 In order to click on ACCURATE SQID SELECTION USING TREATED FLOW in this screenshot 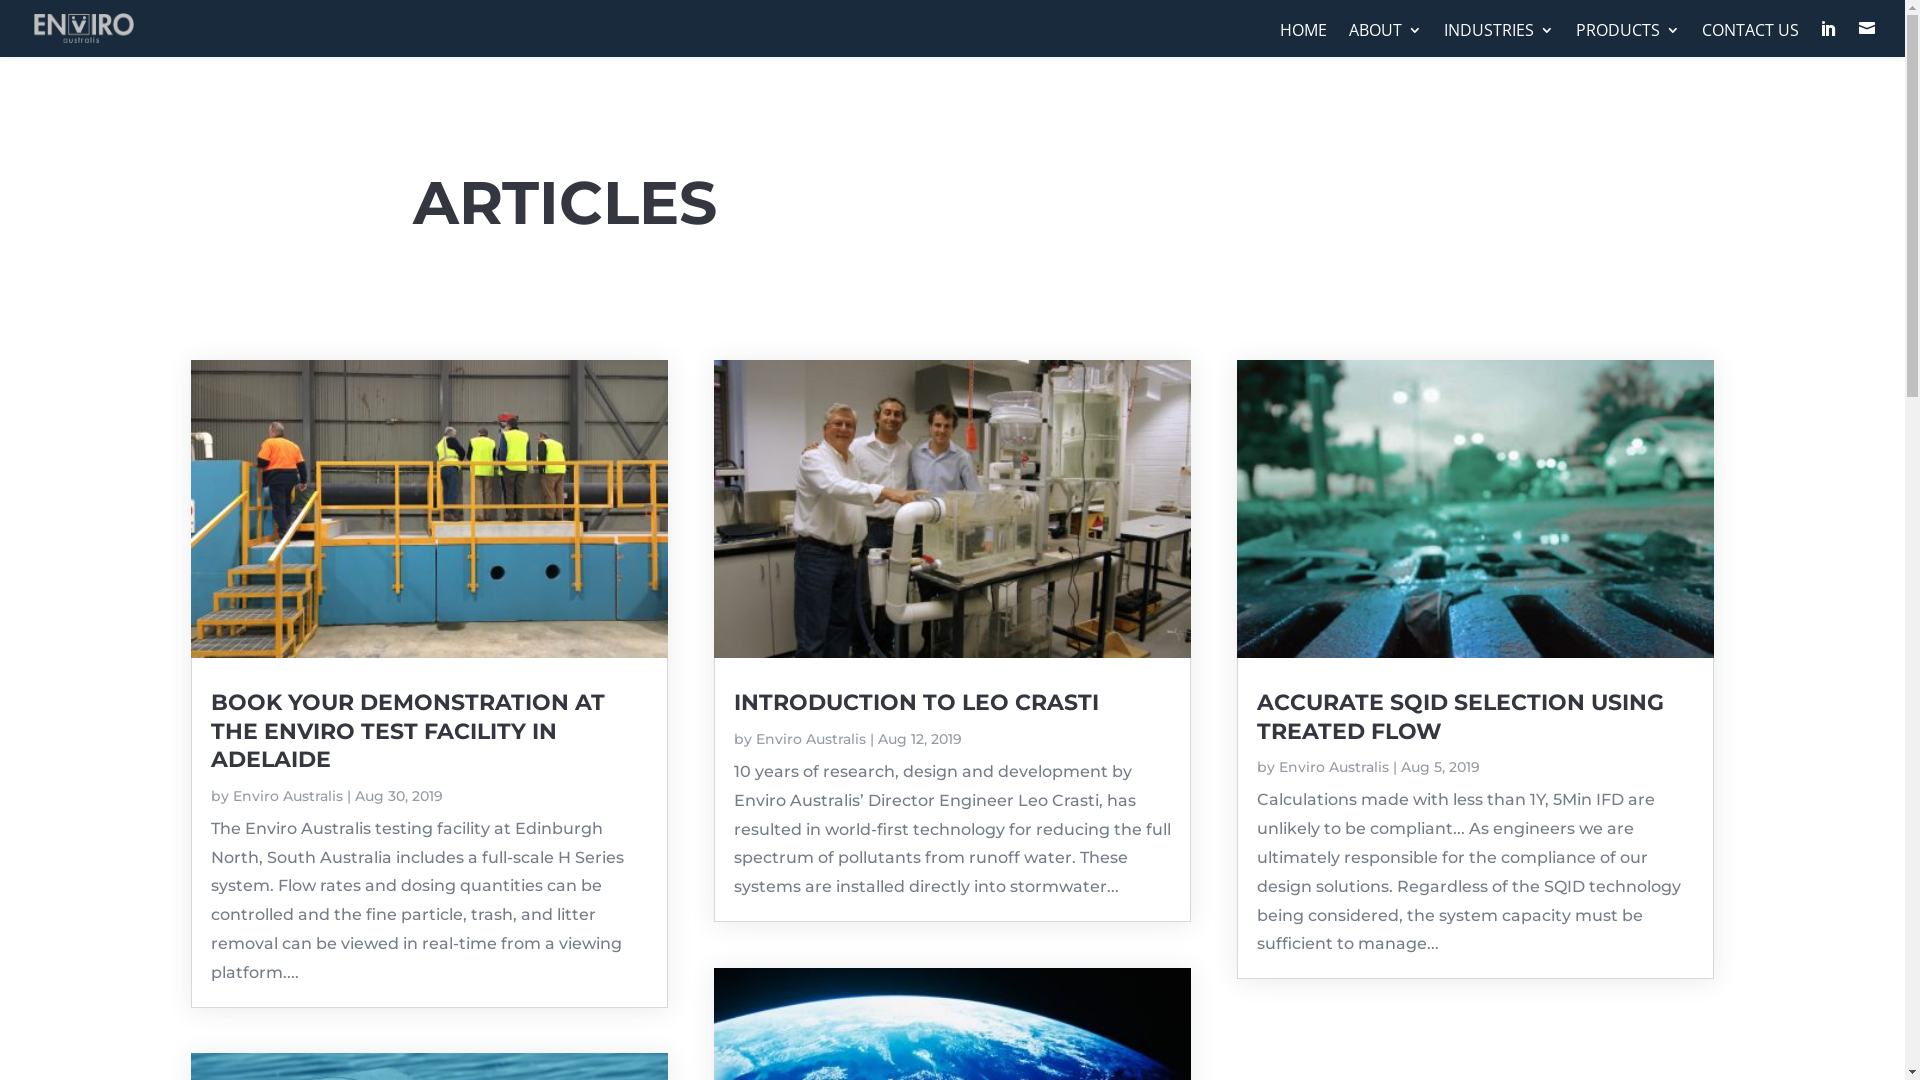, I will do `click(1460, 716)`.